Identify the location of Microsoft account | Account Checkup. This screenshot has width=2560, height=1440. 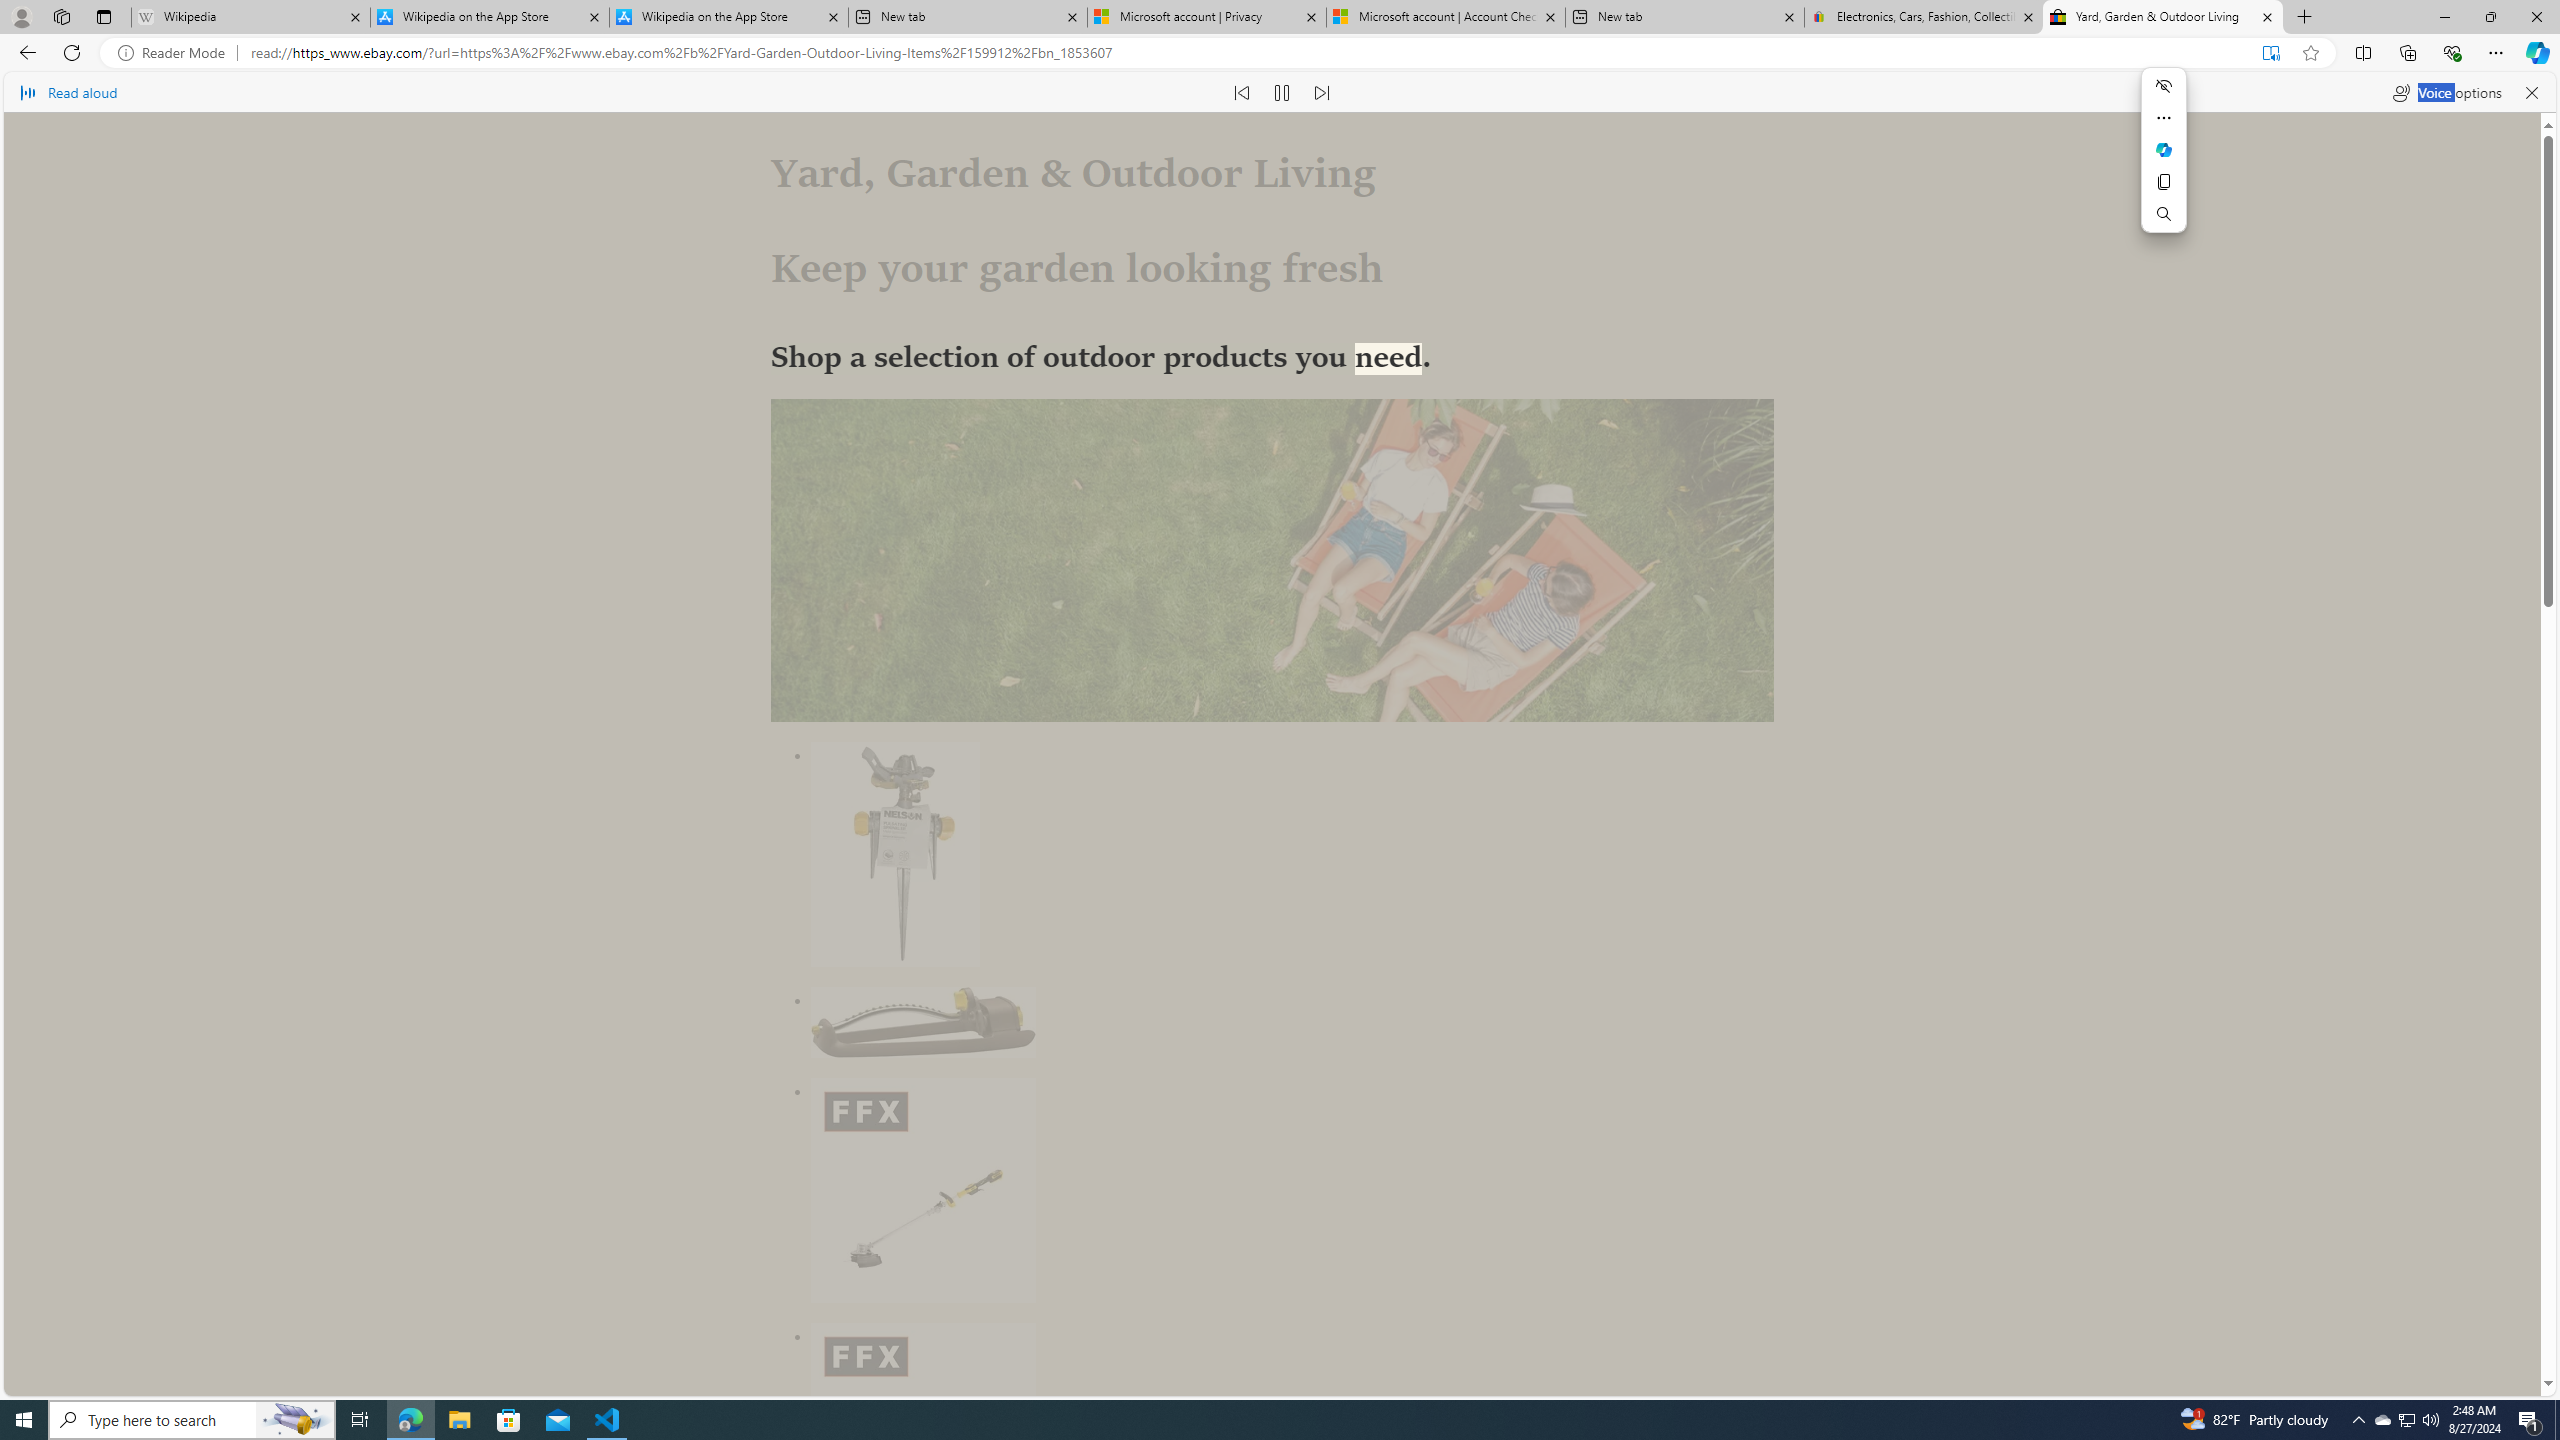
(1446, 17).